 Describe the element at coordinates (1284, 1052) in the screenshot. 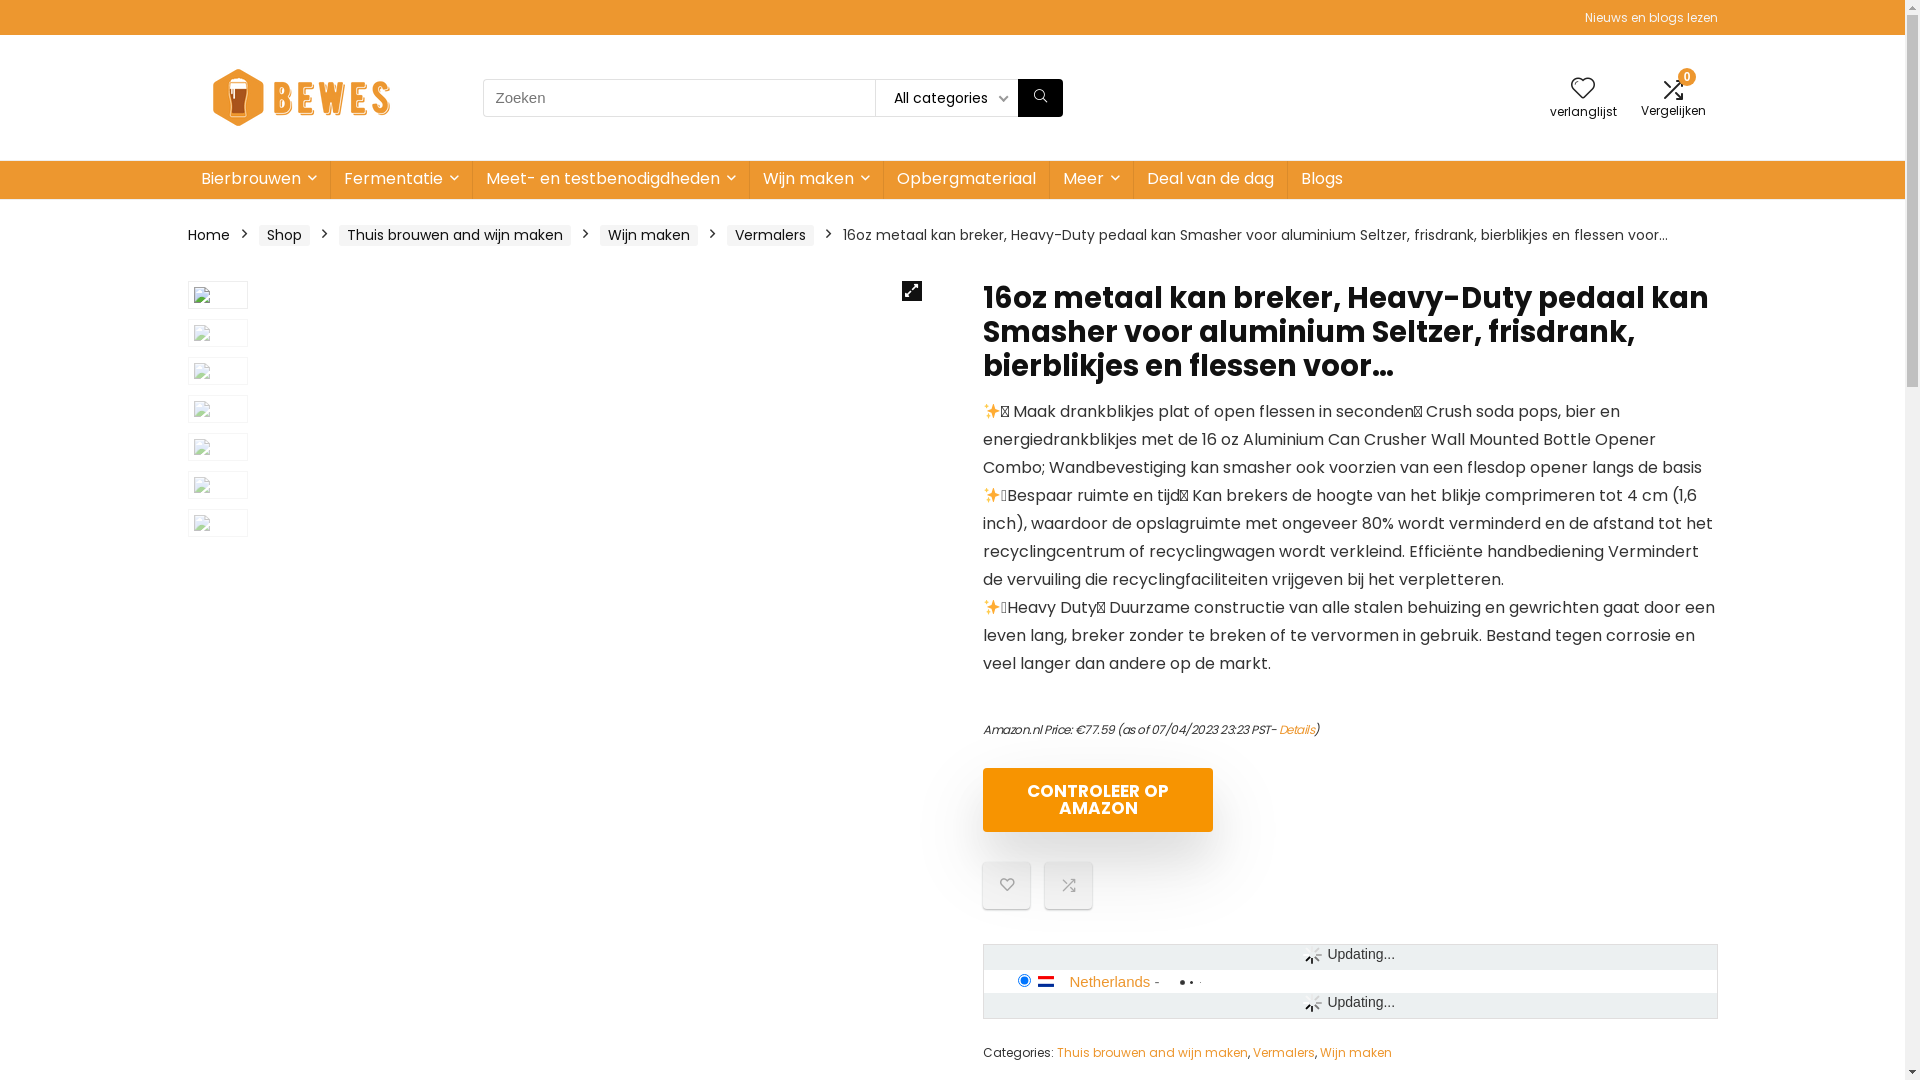

I see `Vermalers` at that location.